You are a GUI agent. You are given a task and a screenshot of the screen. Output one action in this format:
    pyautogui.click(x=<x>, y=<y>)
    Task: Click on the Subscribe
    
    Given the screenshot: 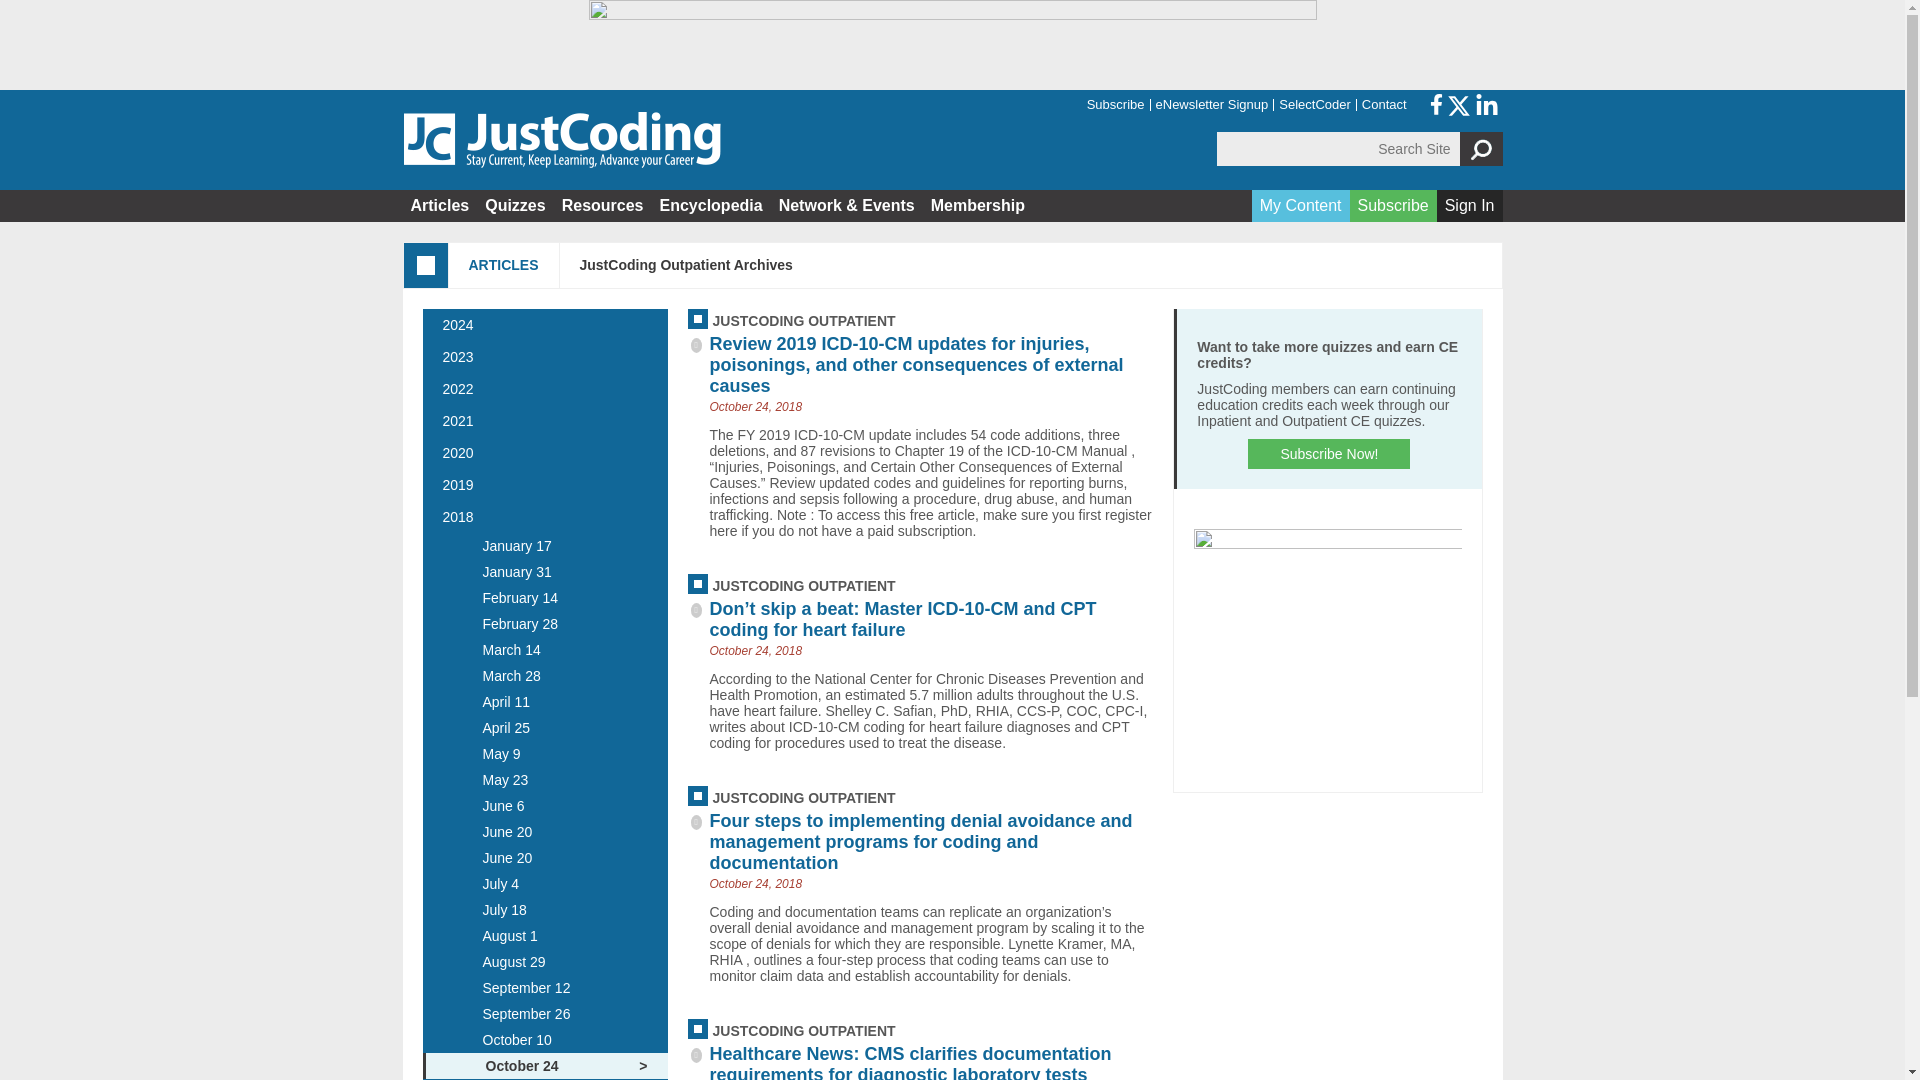 What is the action you would take?
    pyautogui.click(x=1116, y=105)
    